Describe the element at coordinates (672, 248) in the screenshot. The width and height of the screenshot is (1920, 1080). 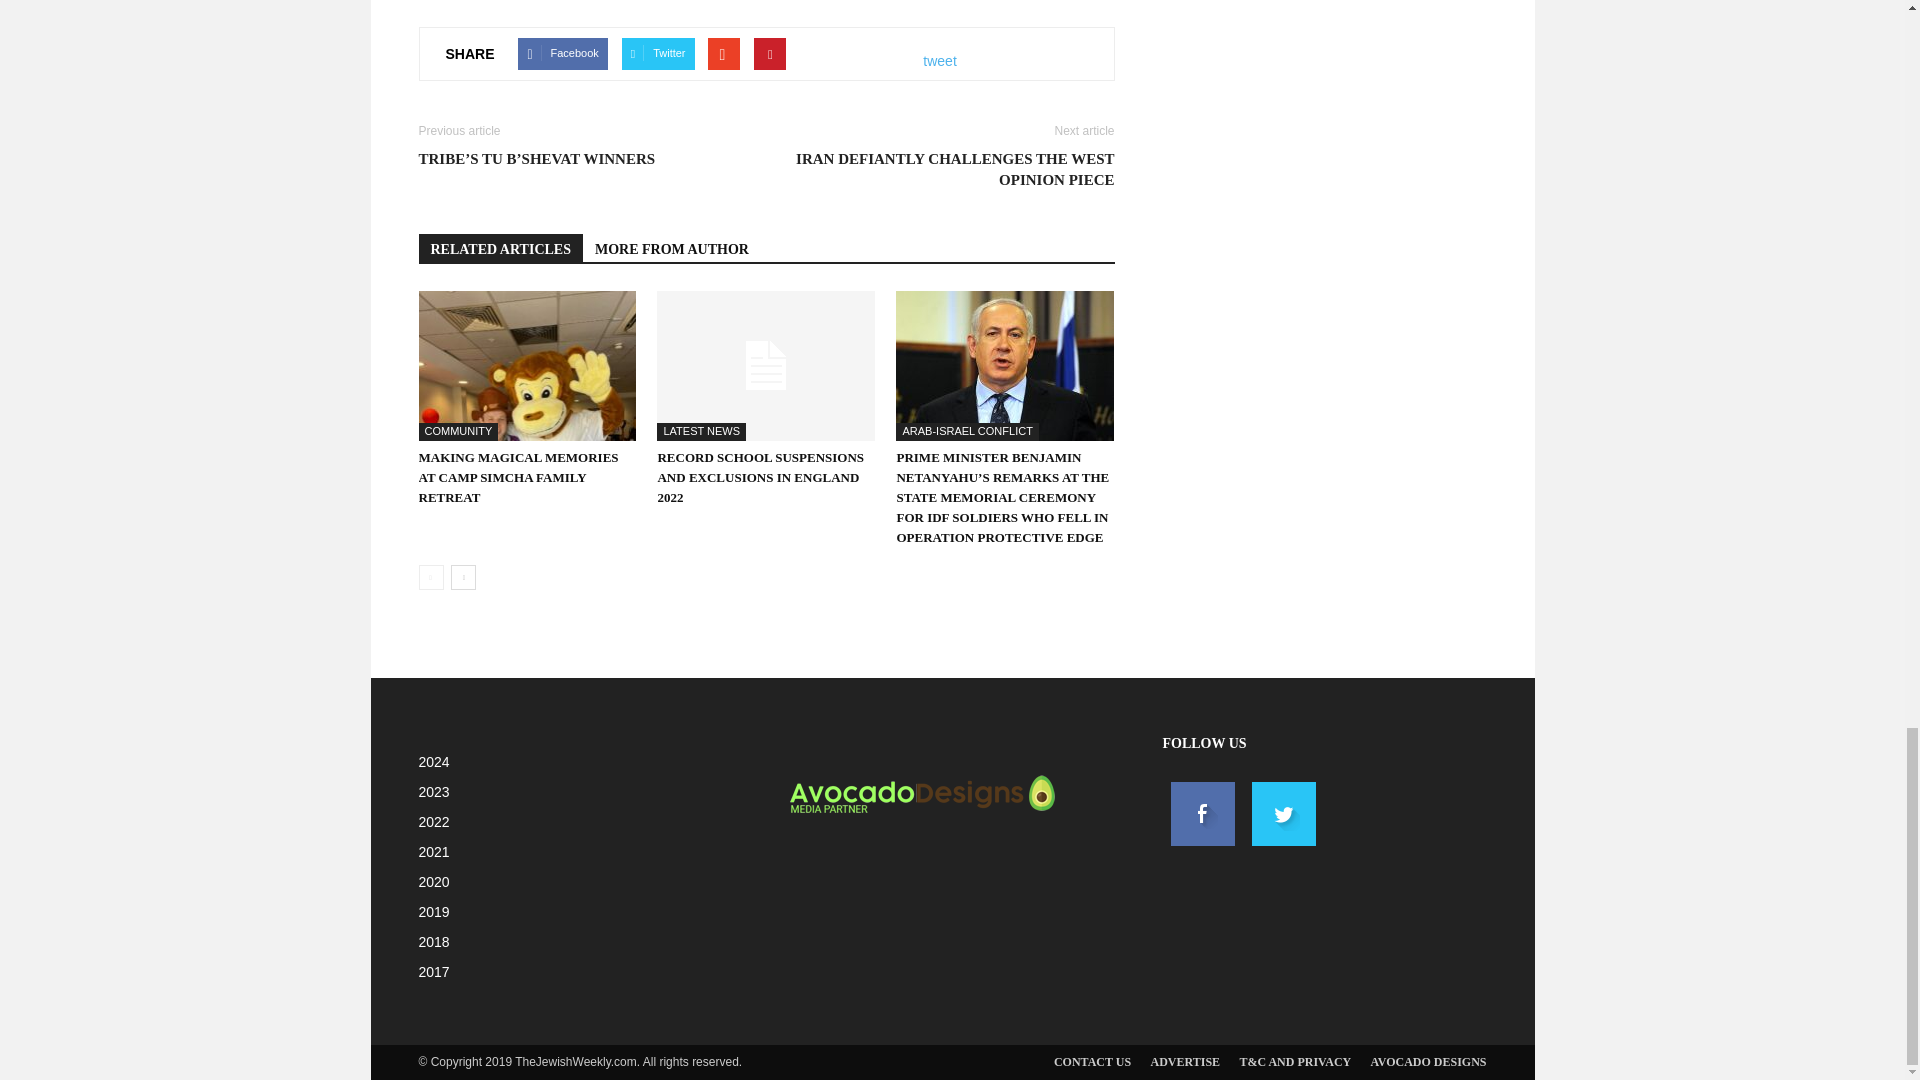
I see `MORE FROM AUTHOR` at that location.